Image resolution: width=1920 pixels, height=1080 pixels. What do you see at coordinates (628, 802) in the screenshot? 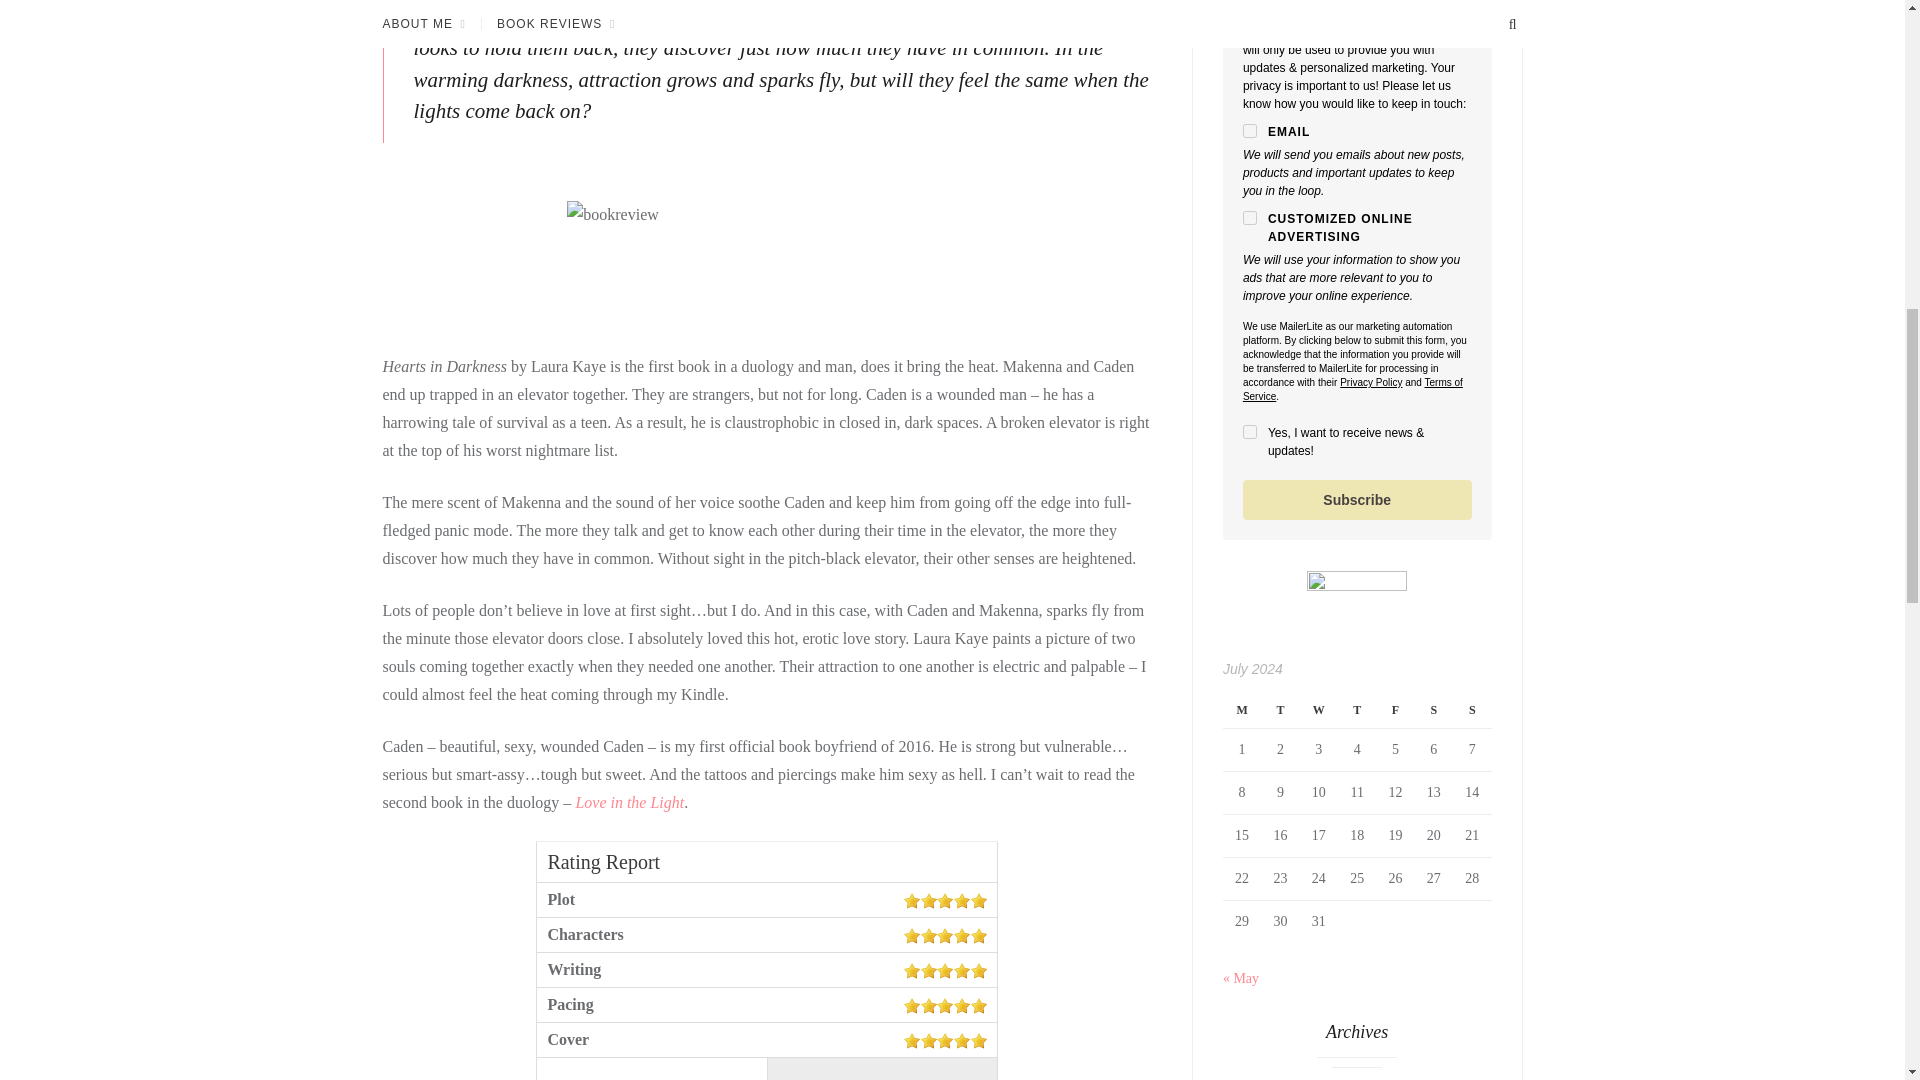
I see `Love in the Light` at bounding box center [628, 802].